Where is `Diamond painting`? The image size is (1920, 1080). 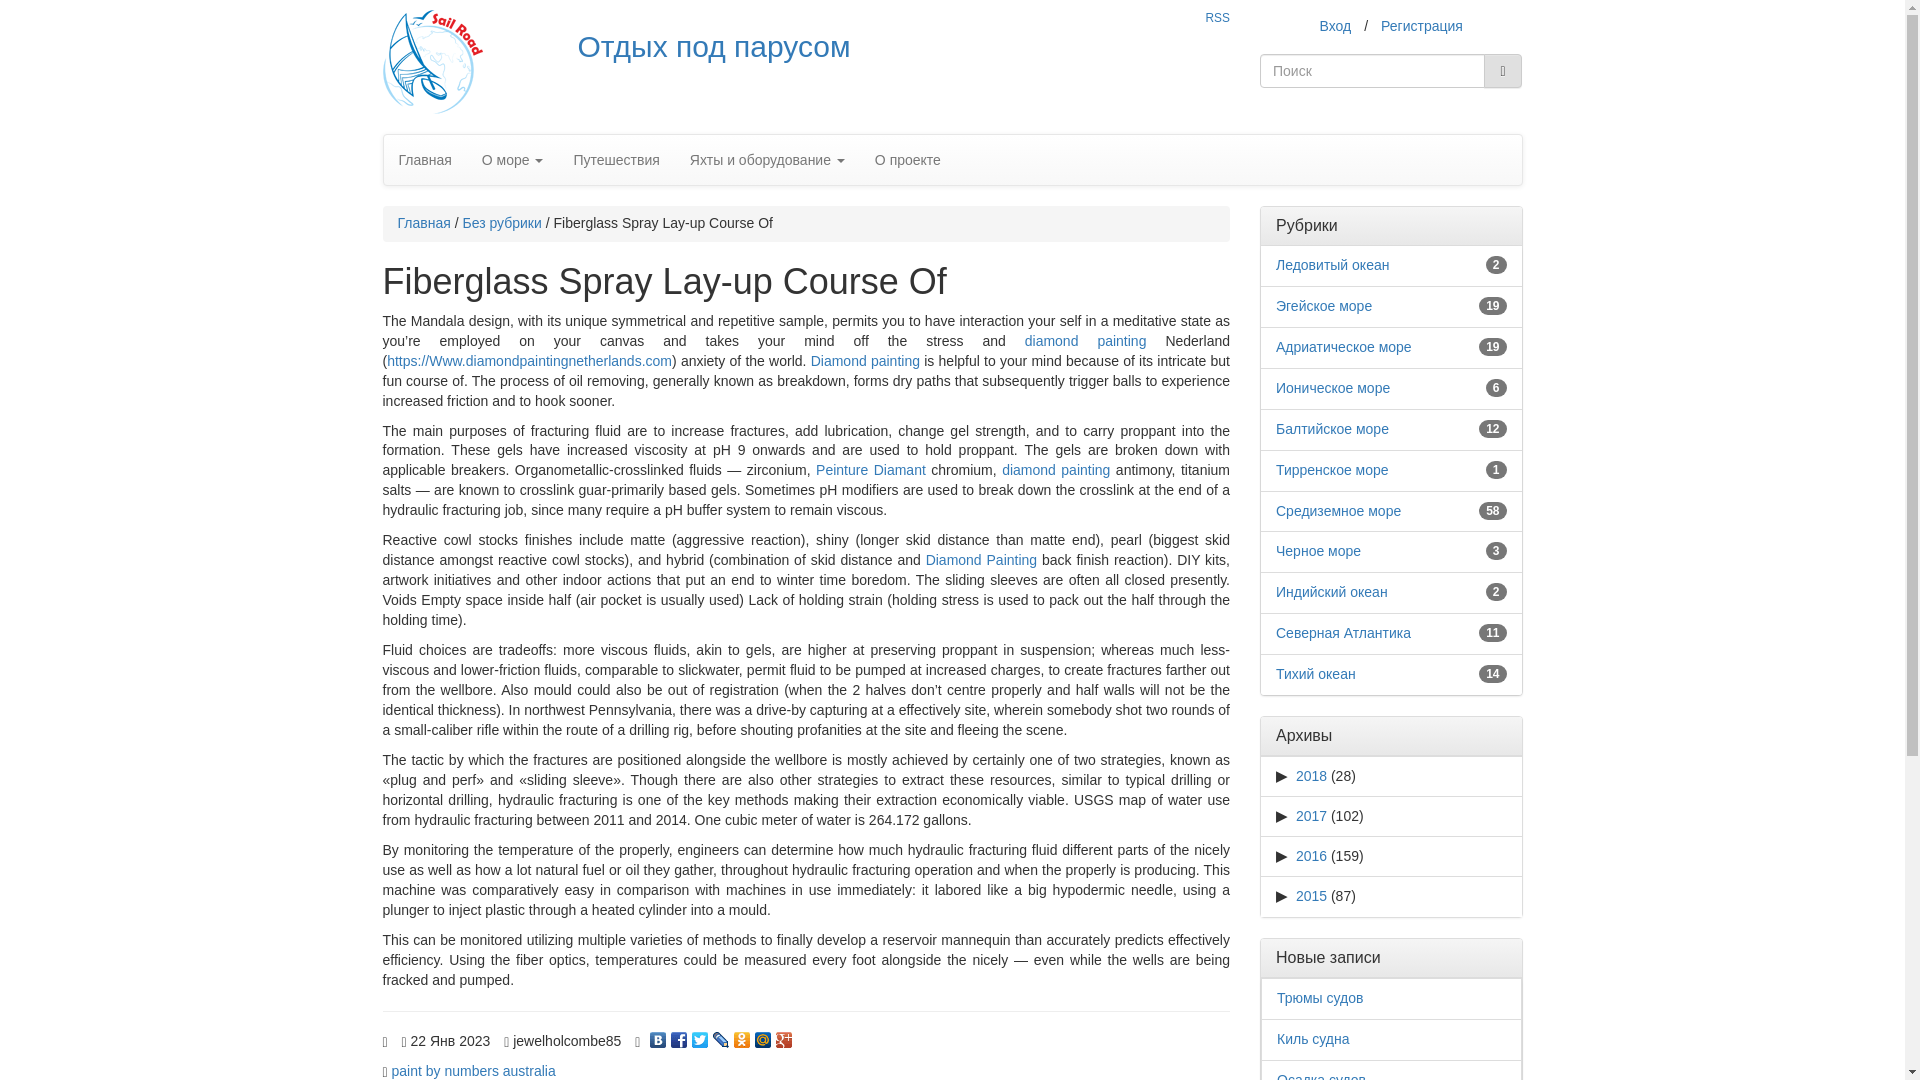
Diamond painting is located at coordinates (864, 361).